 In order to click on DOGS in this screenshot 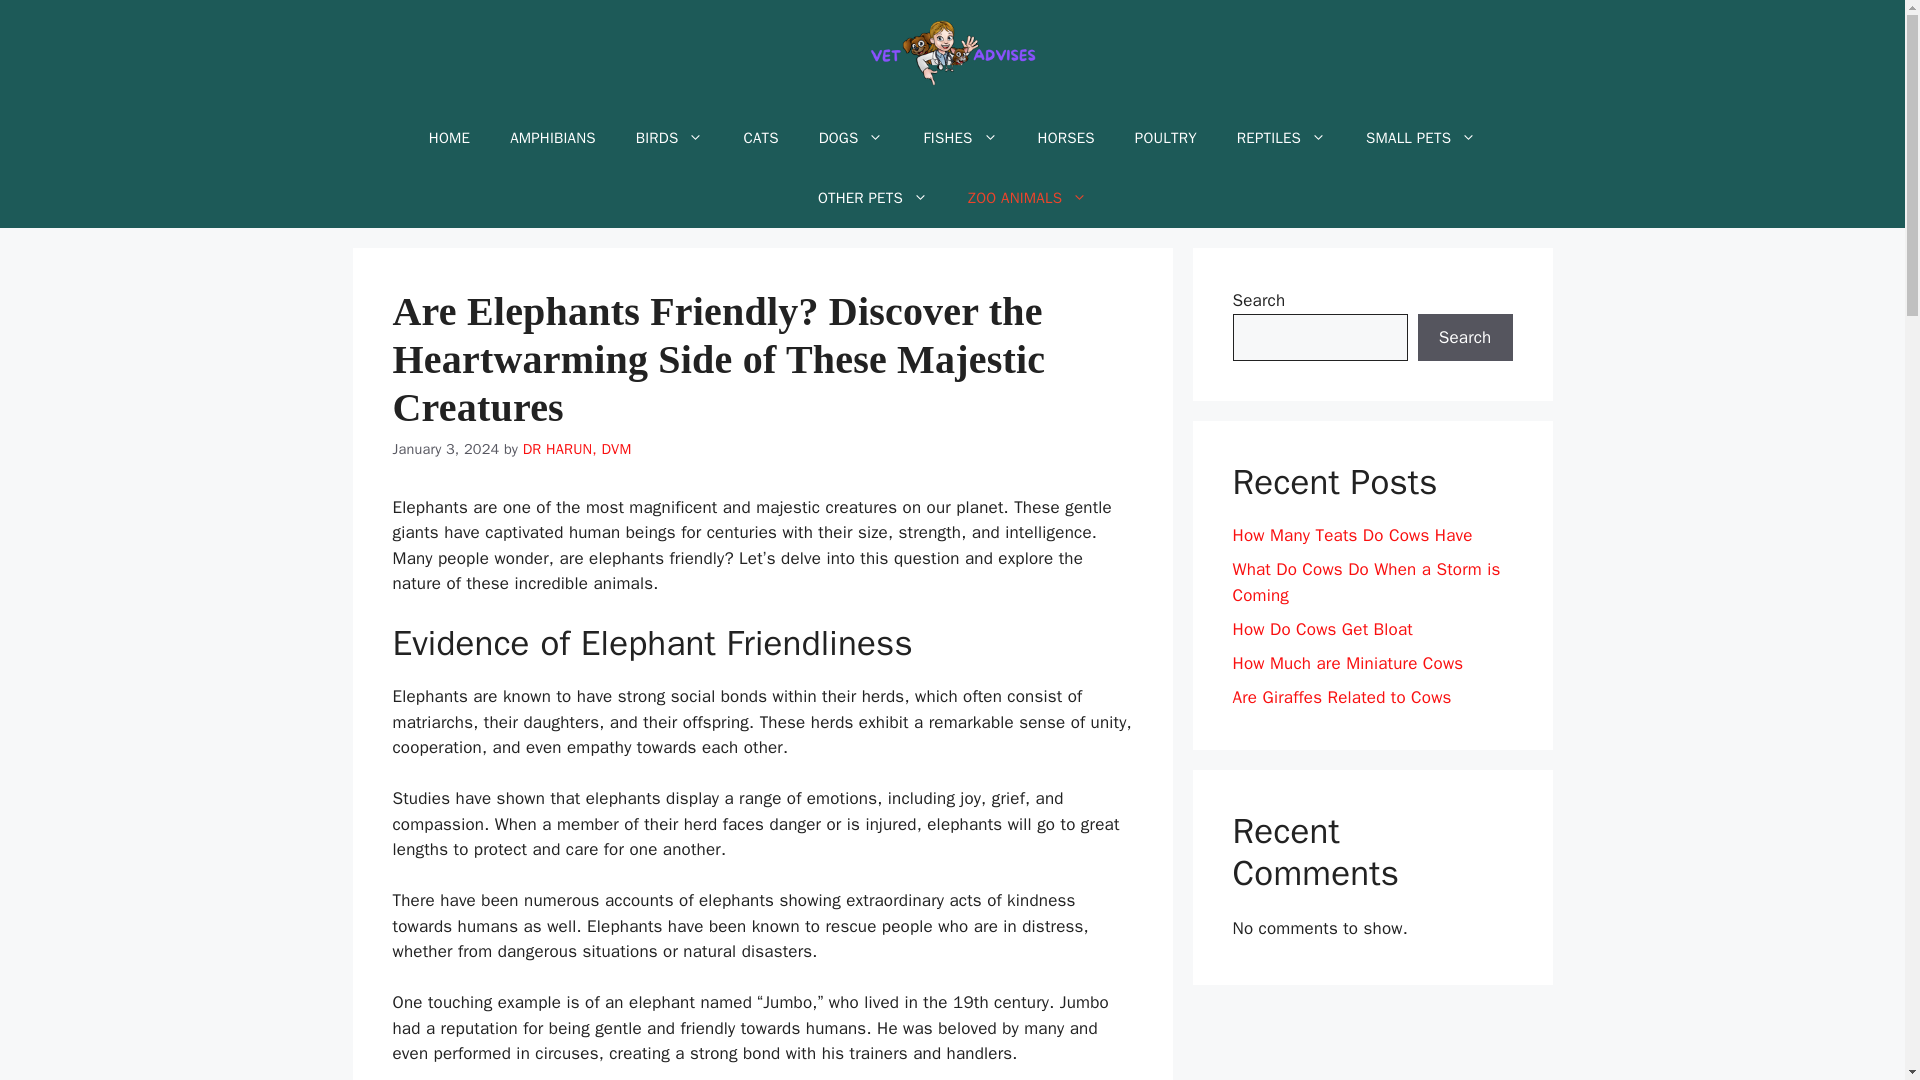, I will do `click(851, 138)`.